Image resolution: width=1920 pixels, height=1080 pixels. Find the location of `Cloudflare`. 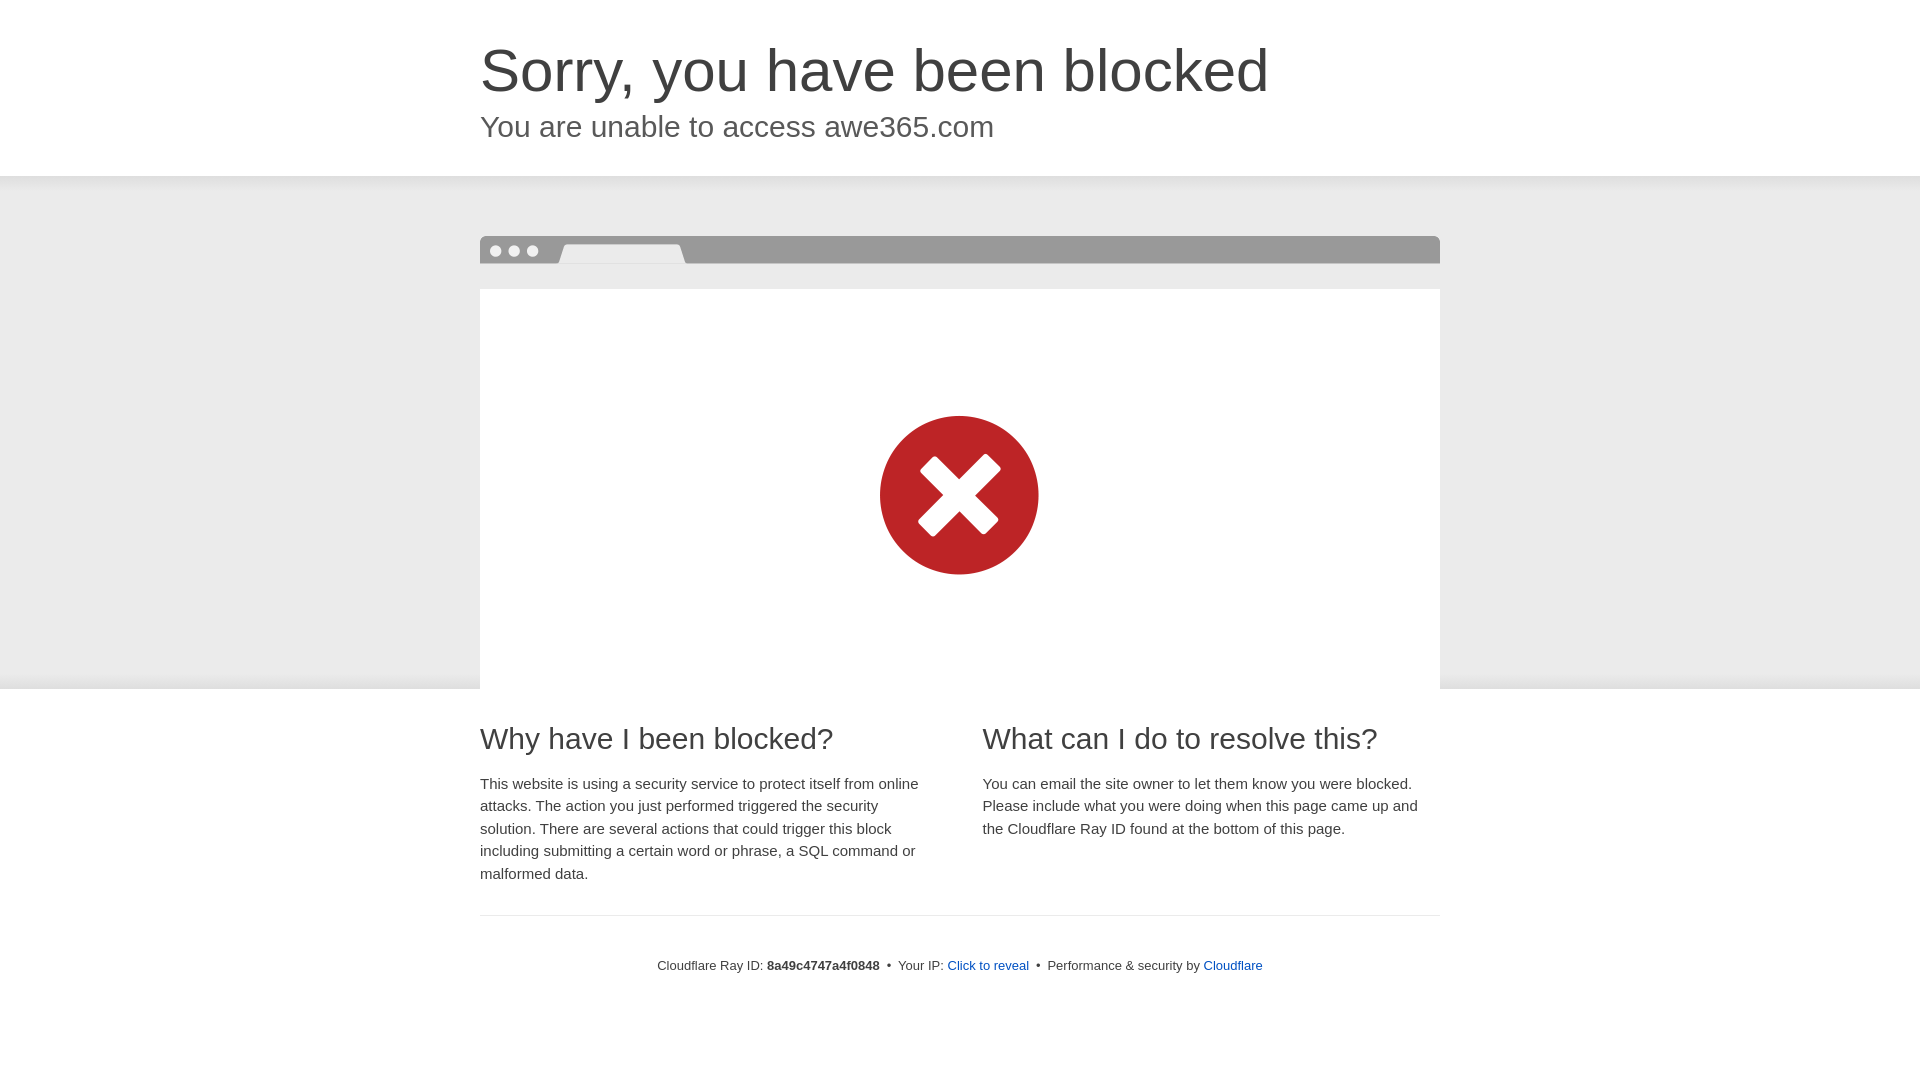

Cloudflare is located at coordinates (1233, 965).